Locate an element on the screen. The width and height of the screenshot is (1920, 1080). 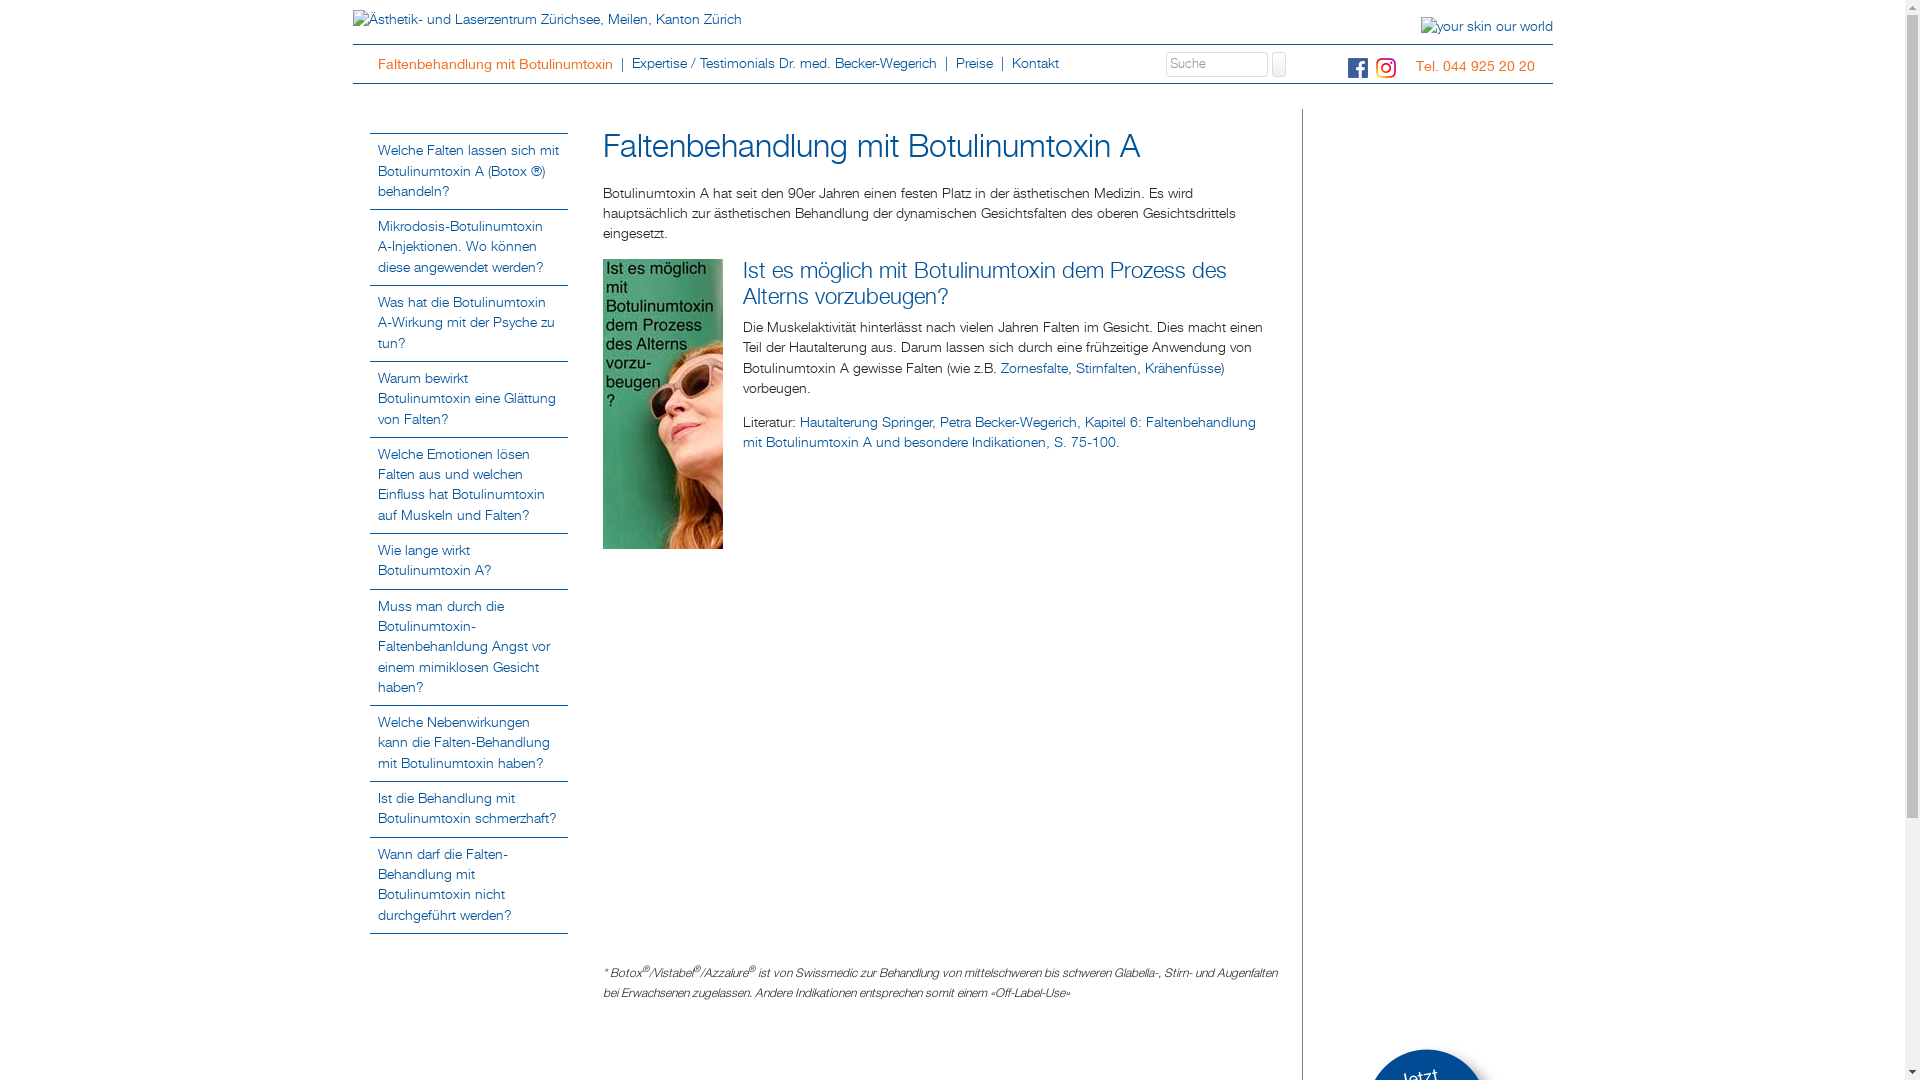
Stirnfalten is located at coordinates (1106, 369).